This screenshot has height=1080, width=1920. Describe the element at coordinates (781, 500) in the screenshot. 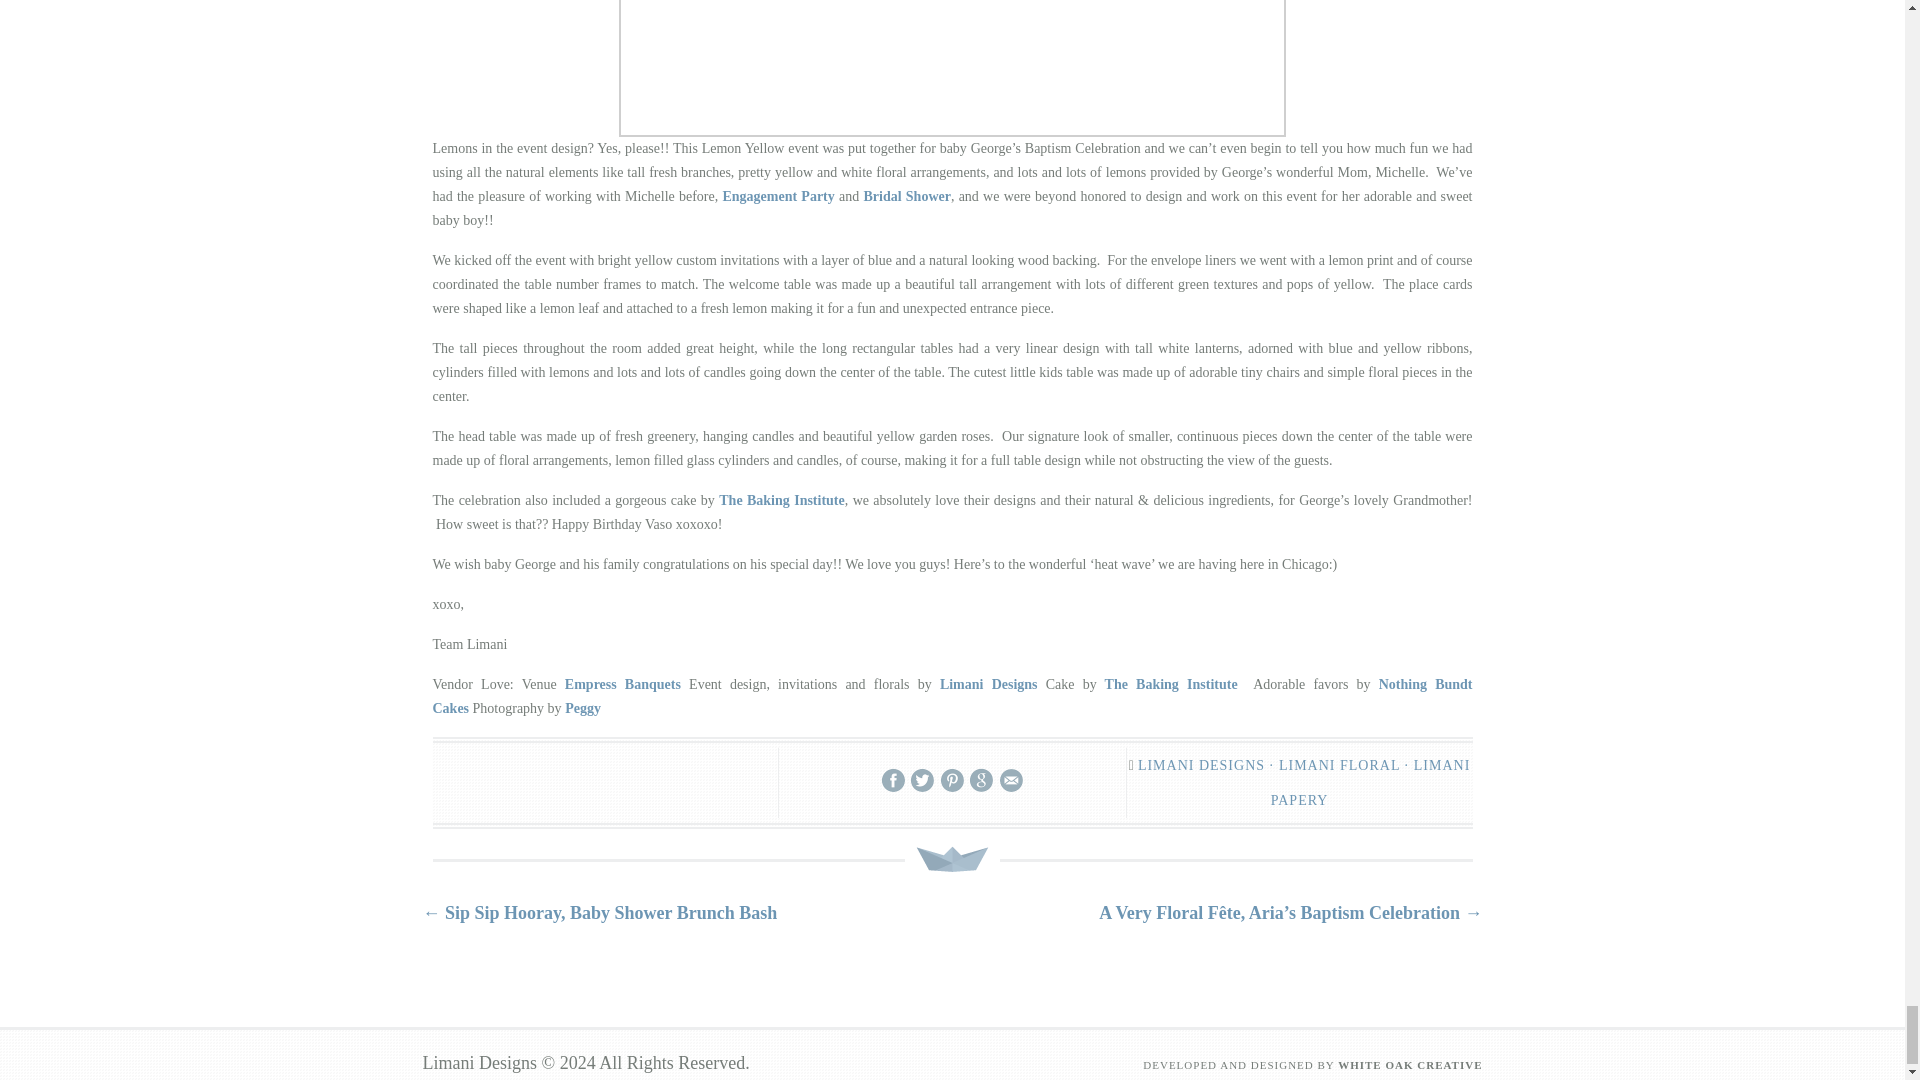

I see `The Baking Institute` at that location.